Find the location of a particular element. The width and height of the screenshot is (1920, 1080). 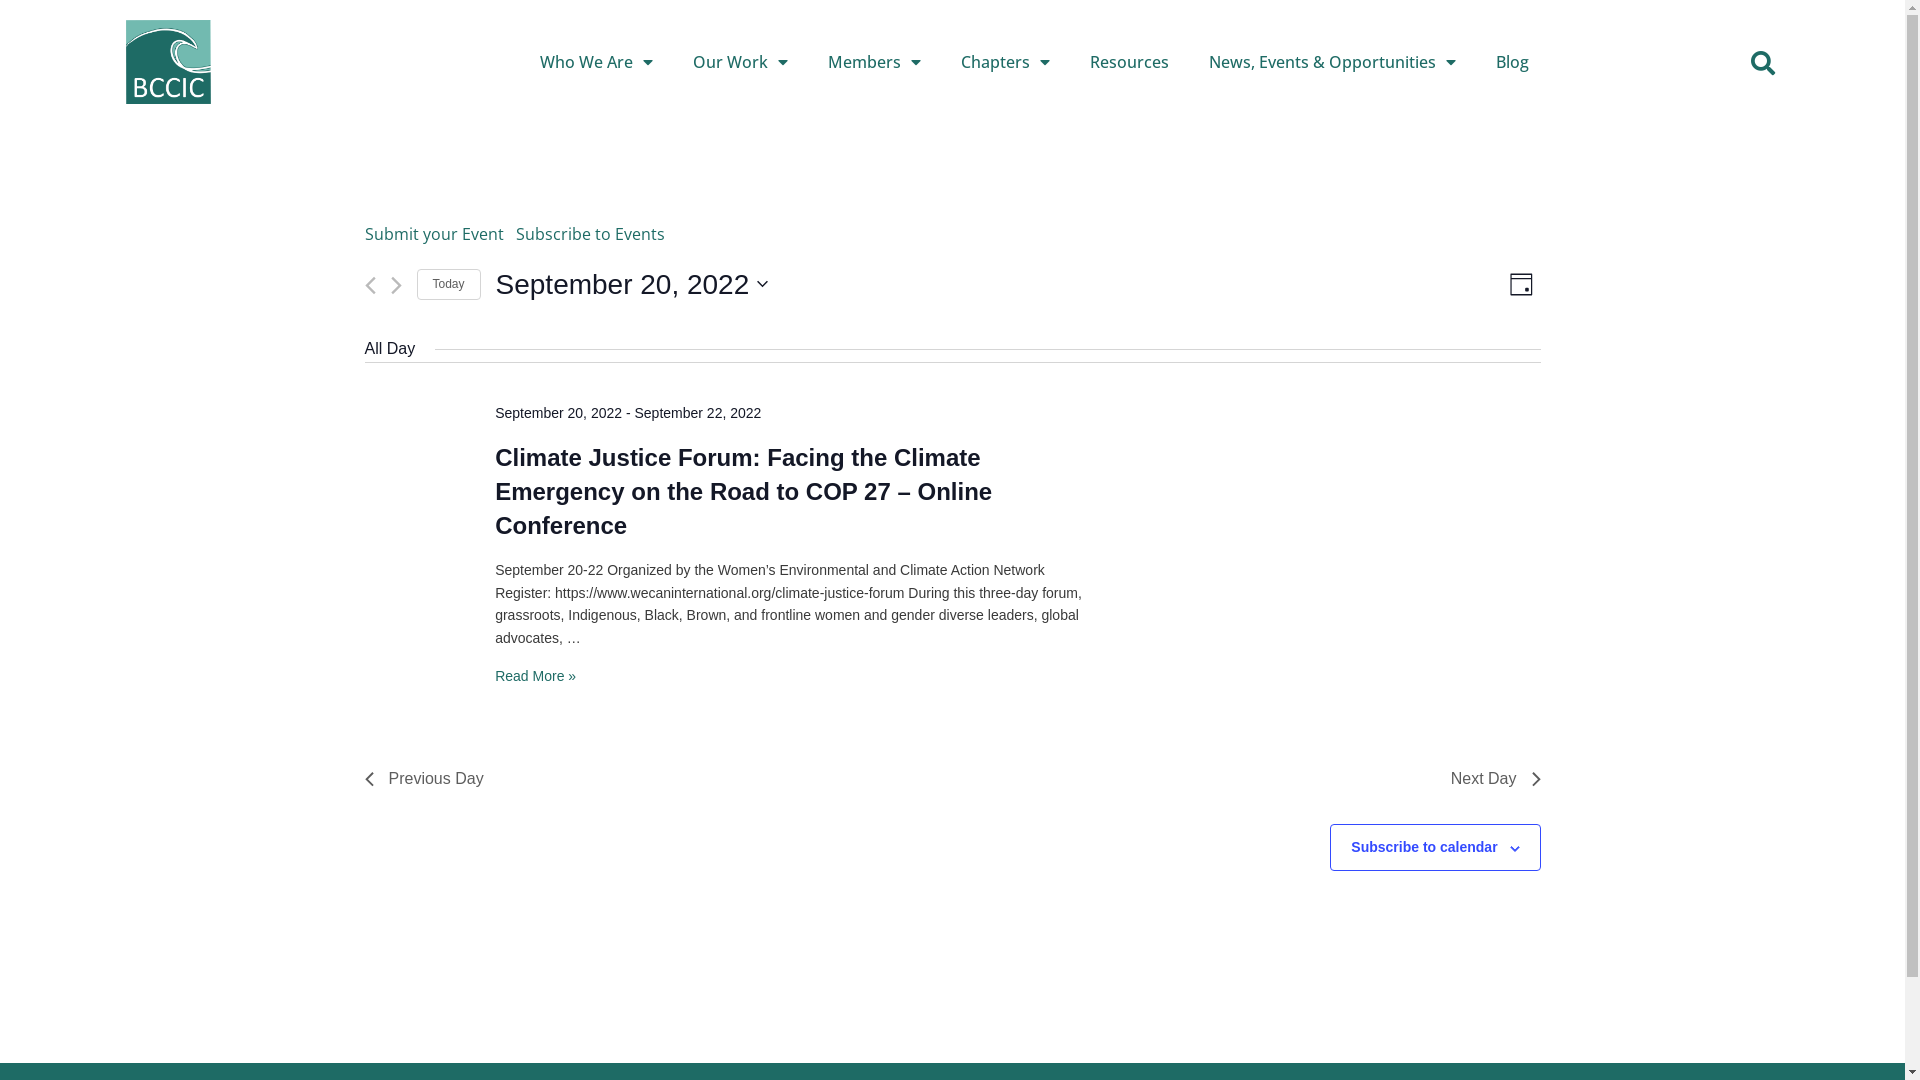

September 20, 2022 is located at coordinates (632, 285).